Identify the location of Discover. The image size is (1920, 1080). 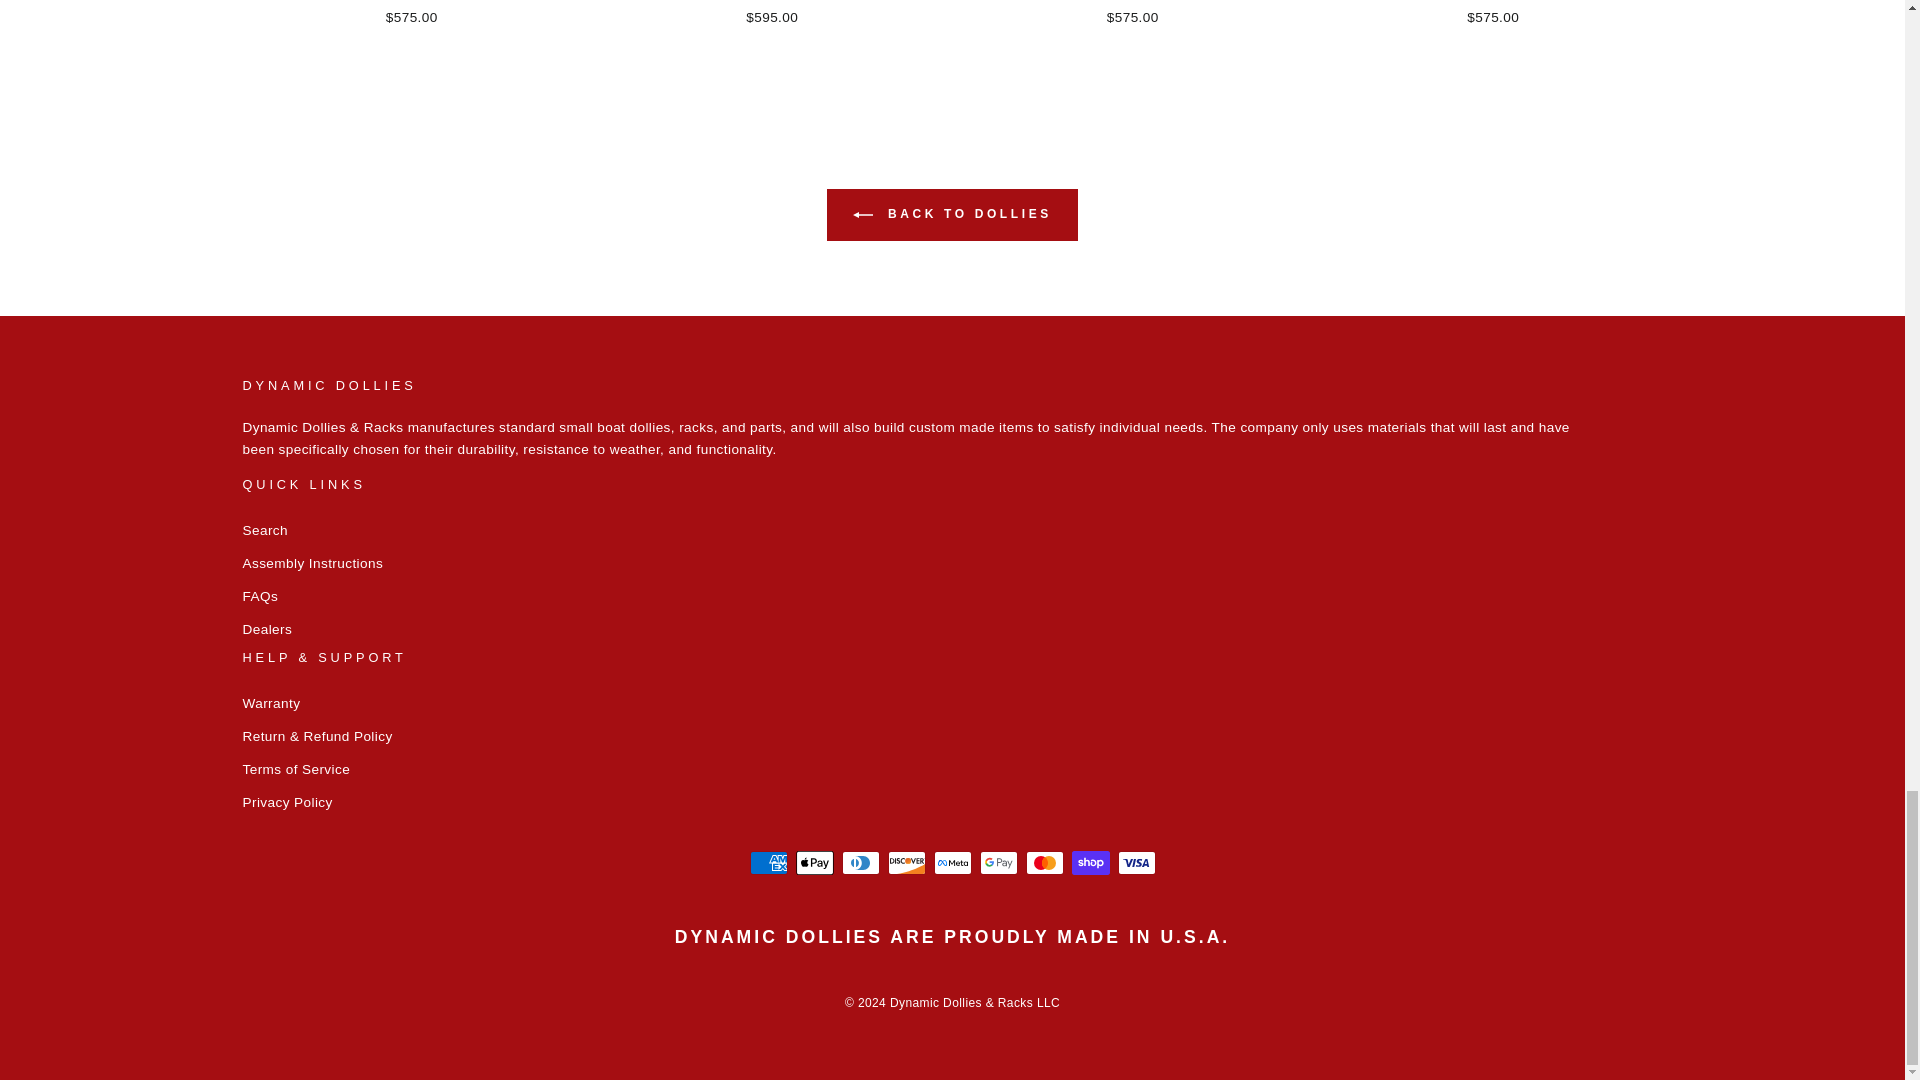
(906, 862).